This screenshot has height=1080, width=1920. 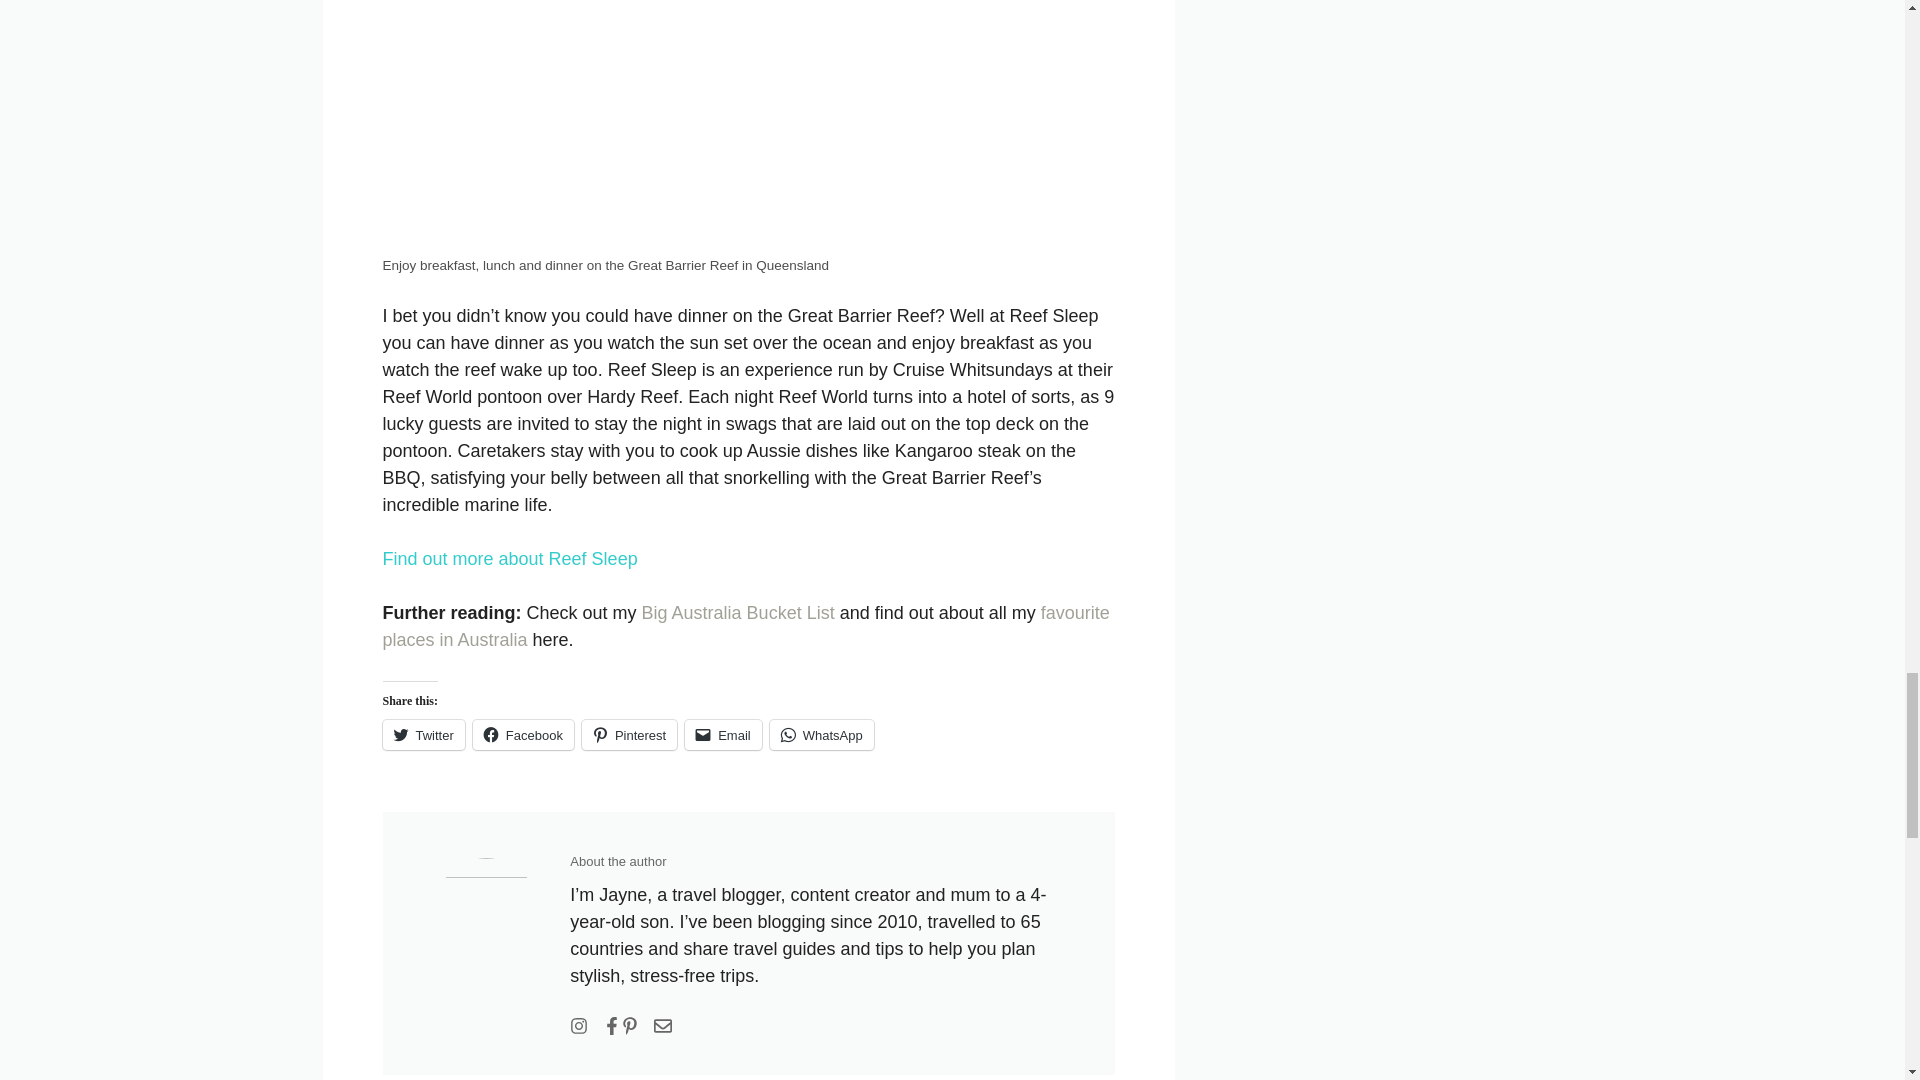 I want to click on Click to share on Facebook, so click(x=523, y=734).